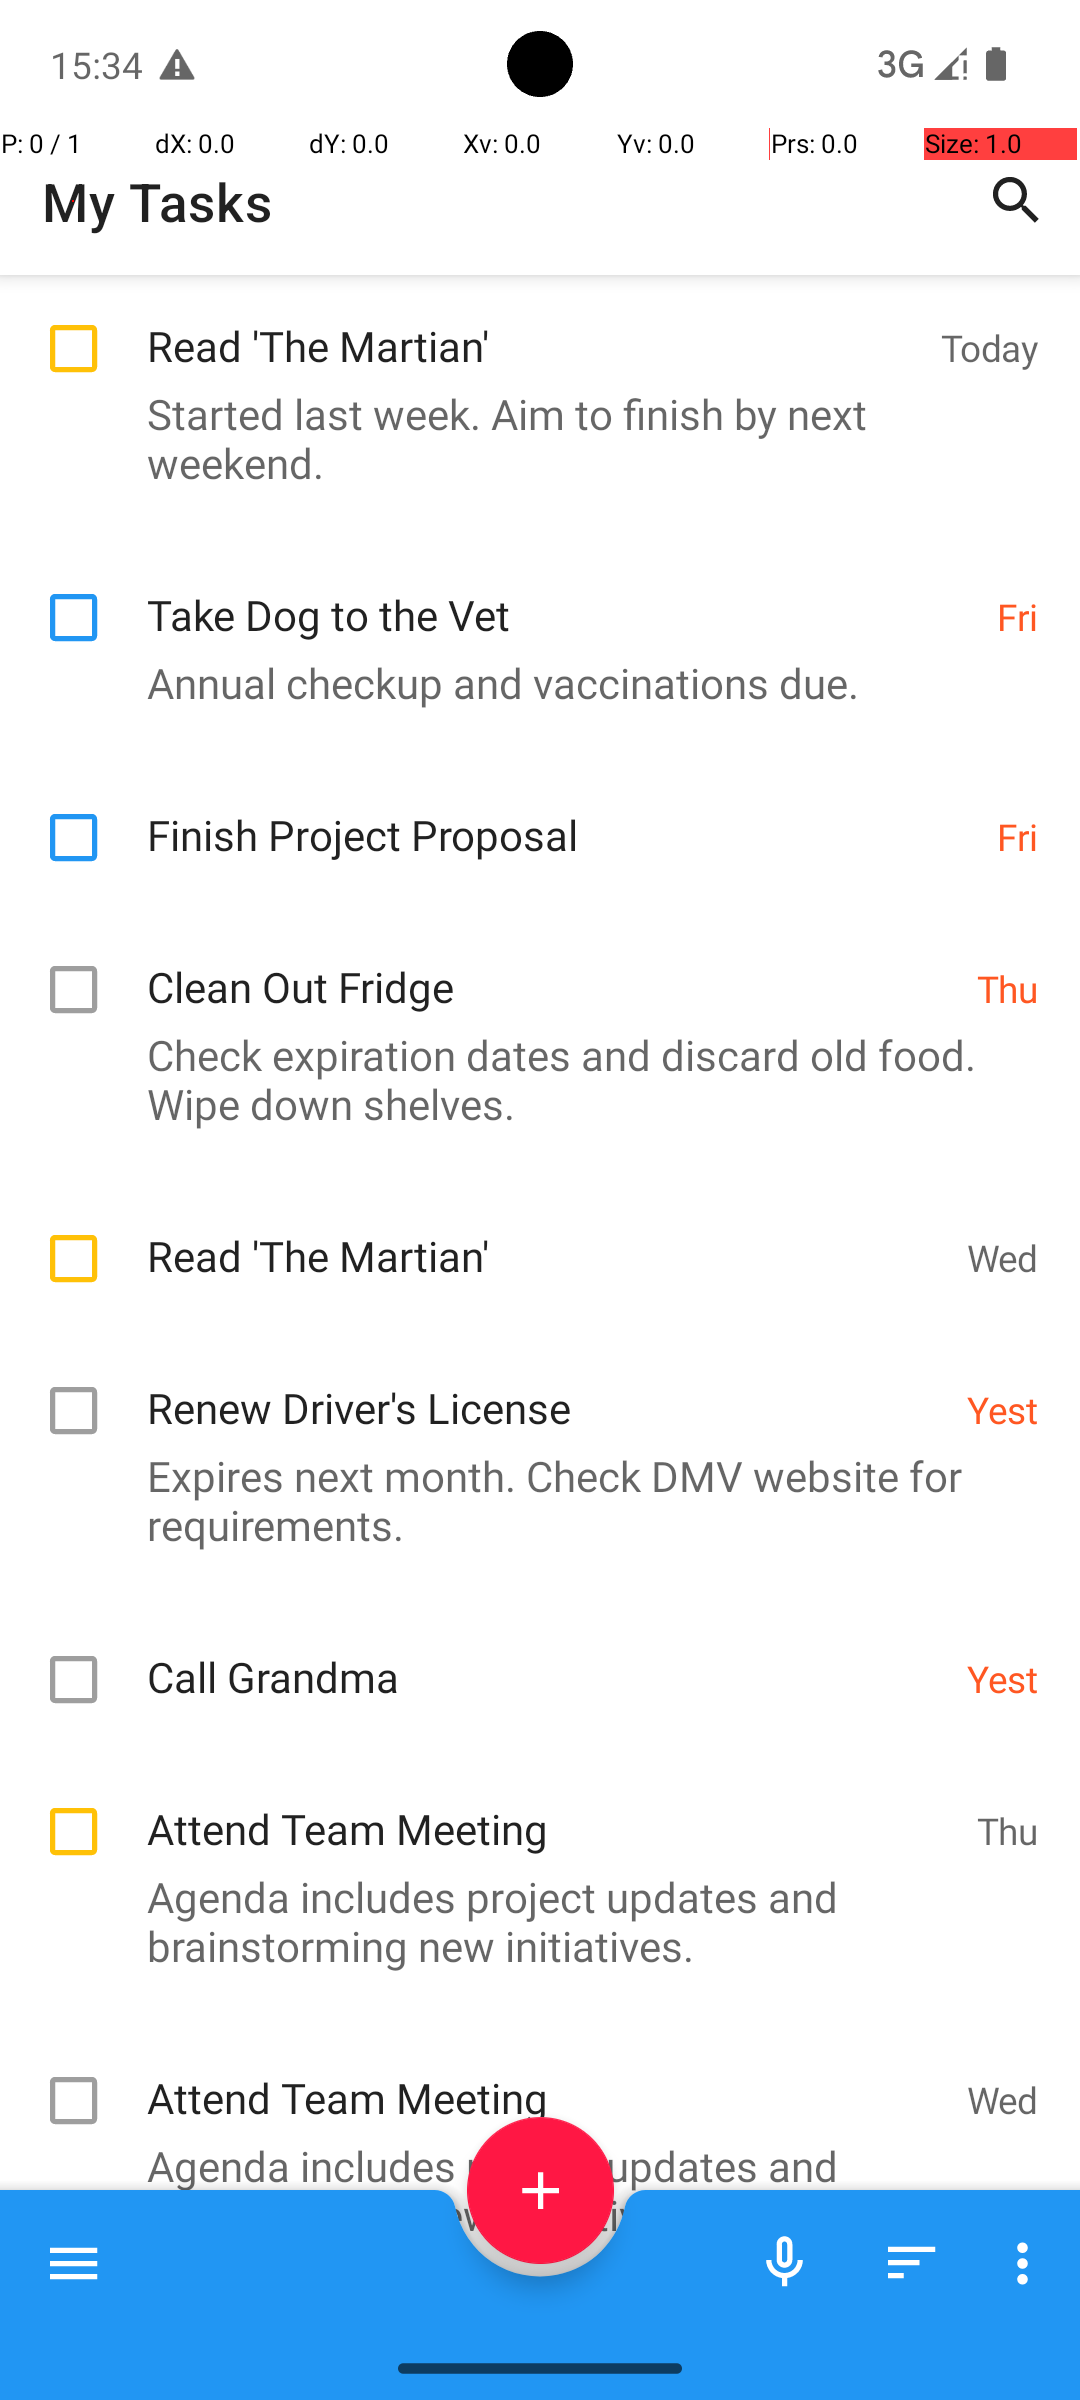 The width and height of the screenshot is (1080, 2400). Describe the element at coordinates (562, 950) in the screenshot. I see `Finish Project Proposal` at that location.